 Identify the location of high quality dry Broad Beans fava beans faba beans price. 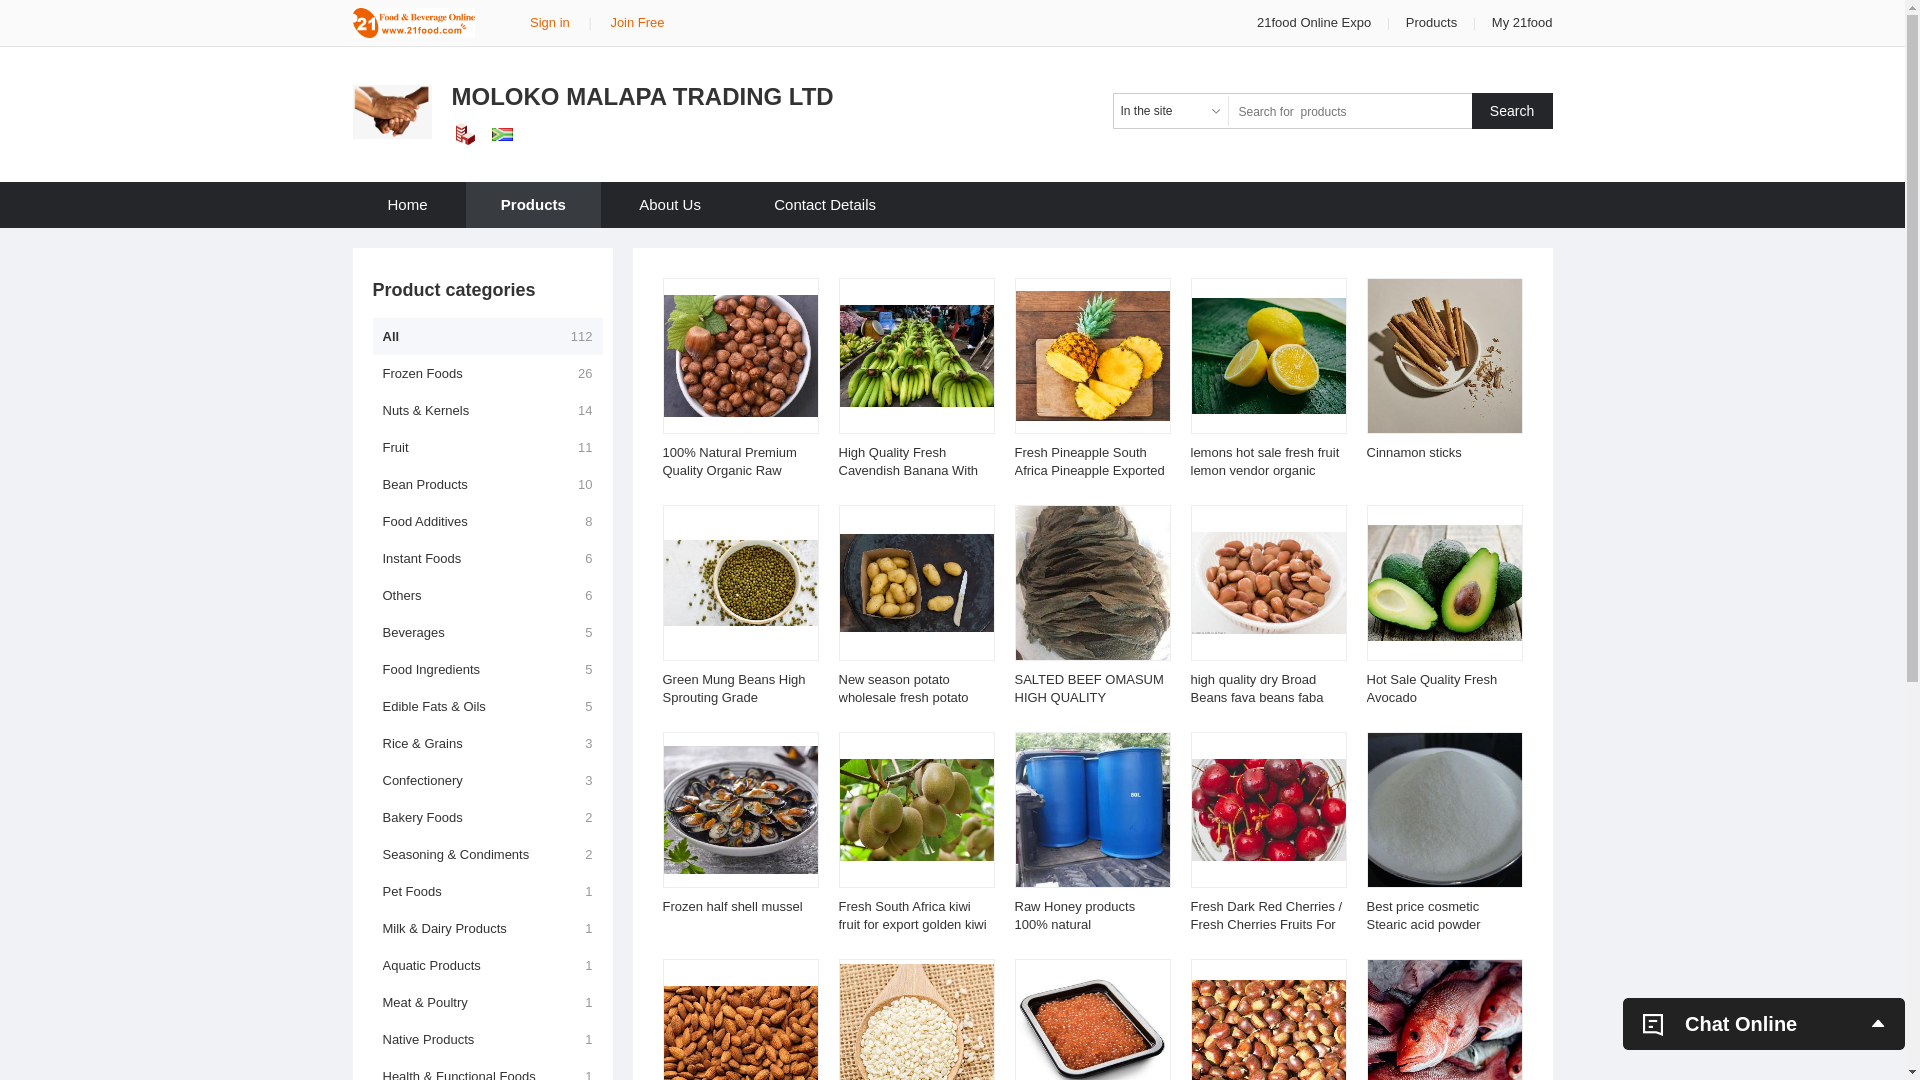
(1256, 698).